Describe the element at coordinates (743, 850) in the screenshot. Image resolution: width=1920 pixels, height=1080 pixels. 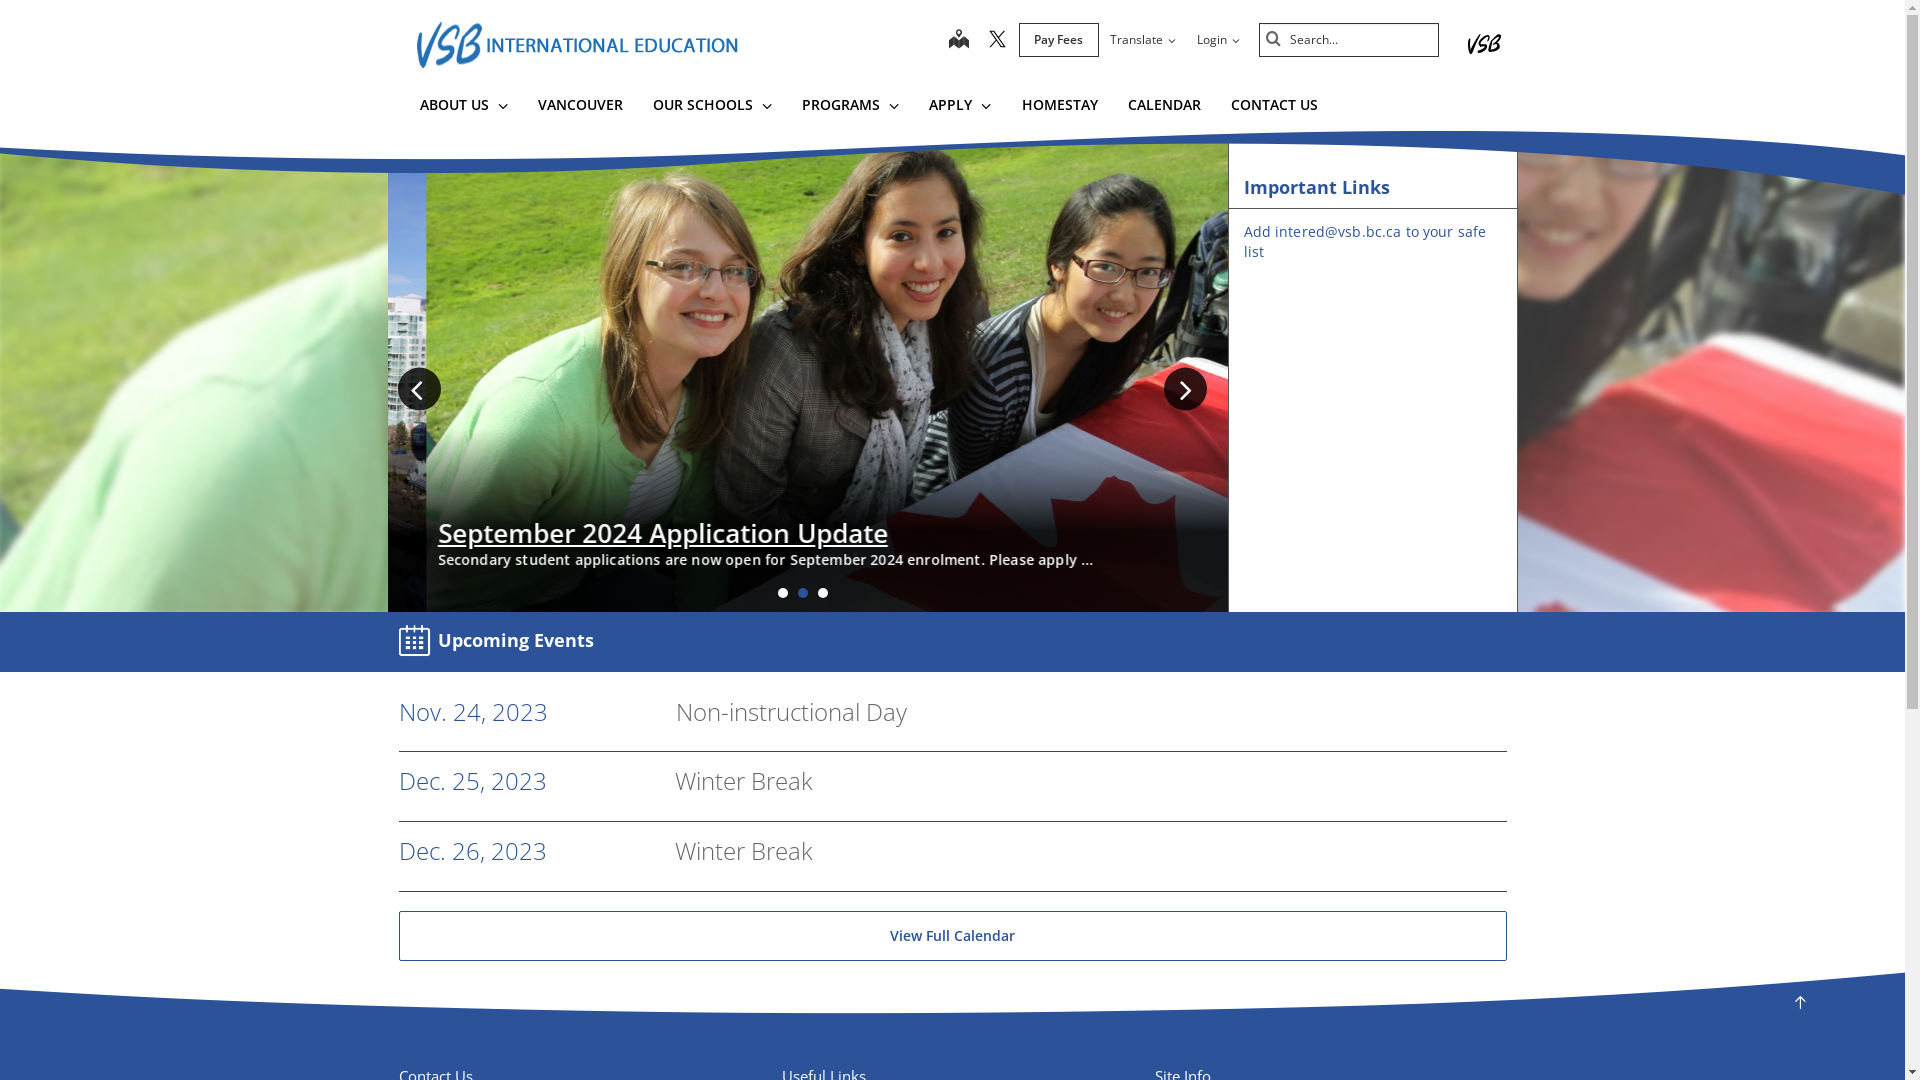
I see `Winter Break` at that location.